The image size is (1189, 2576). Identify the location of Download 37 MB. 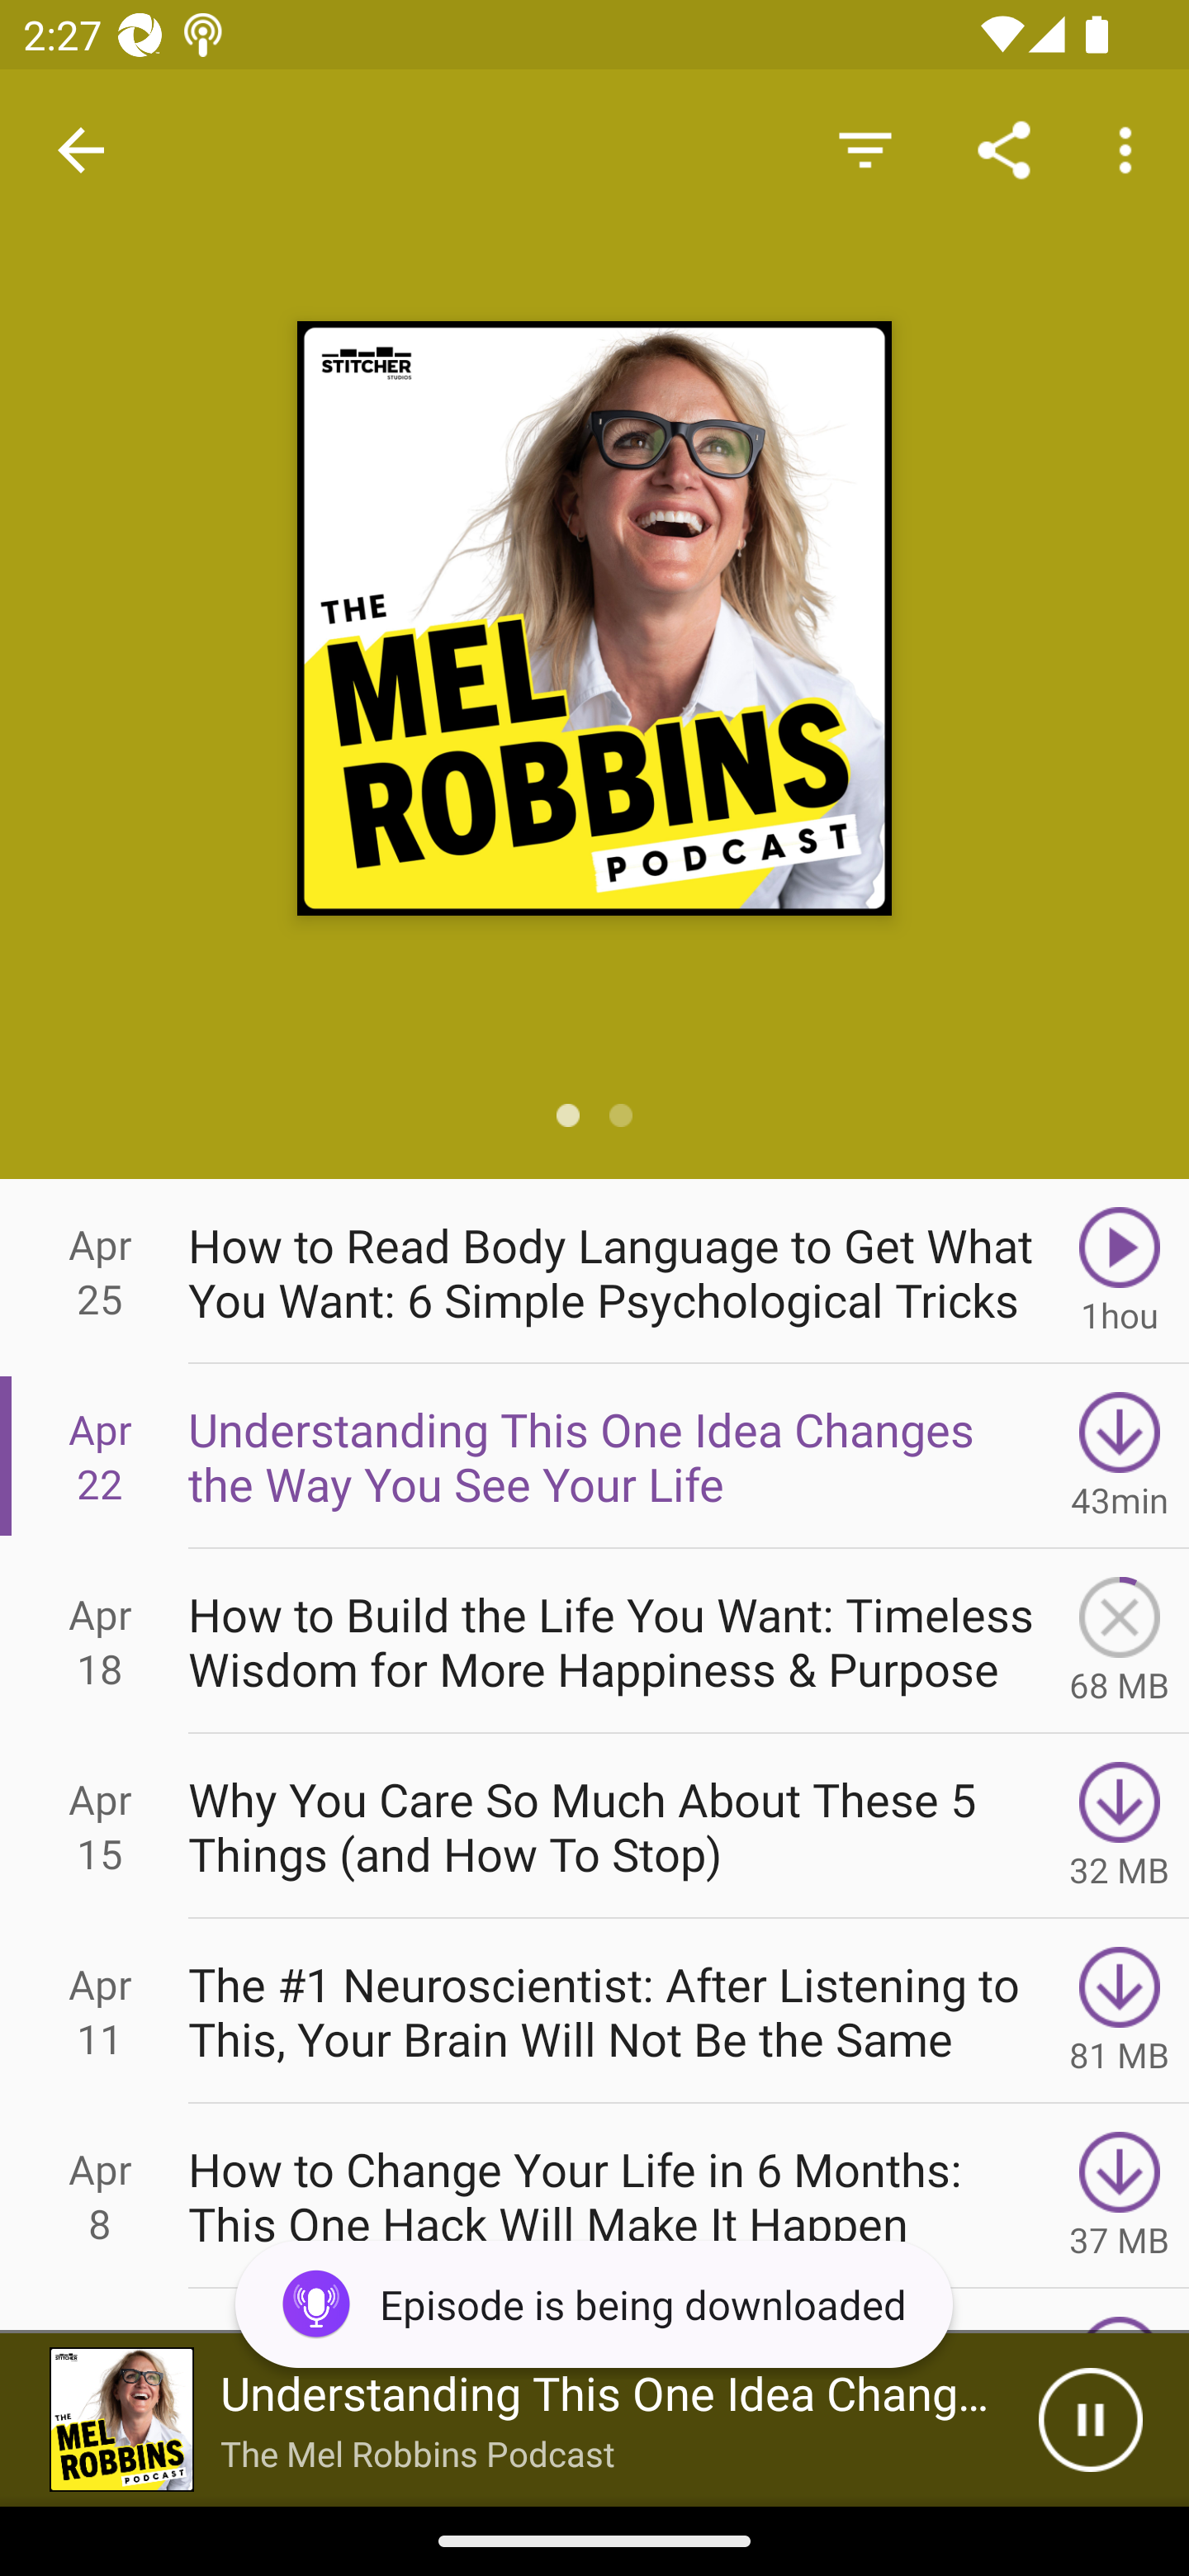
(1120, 2196).